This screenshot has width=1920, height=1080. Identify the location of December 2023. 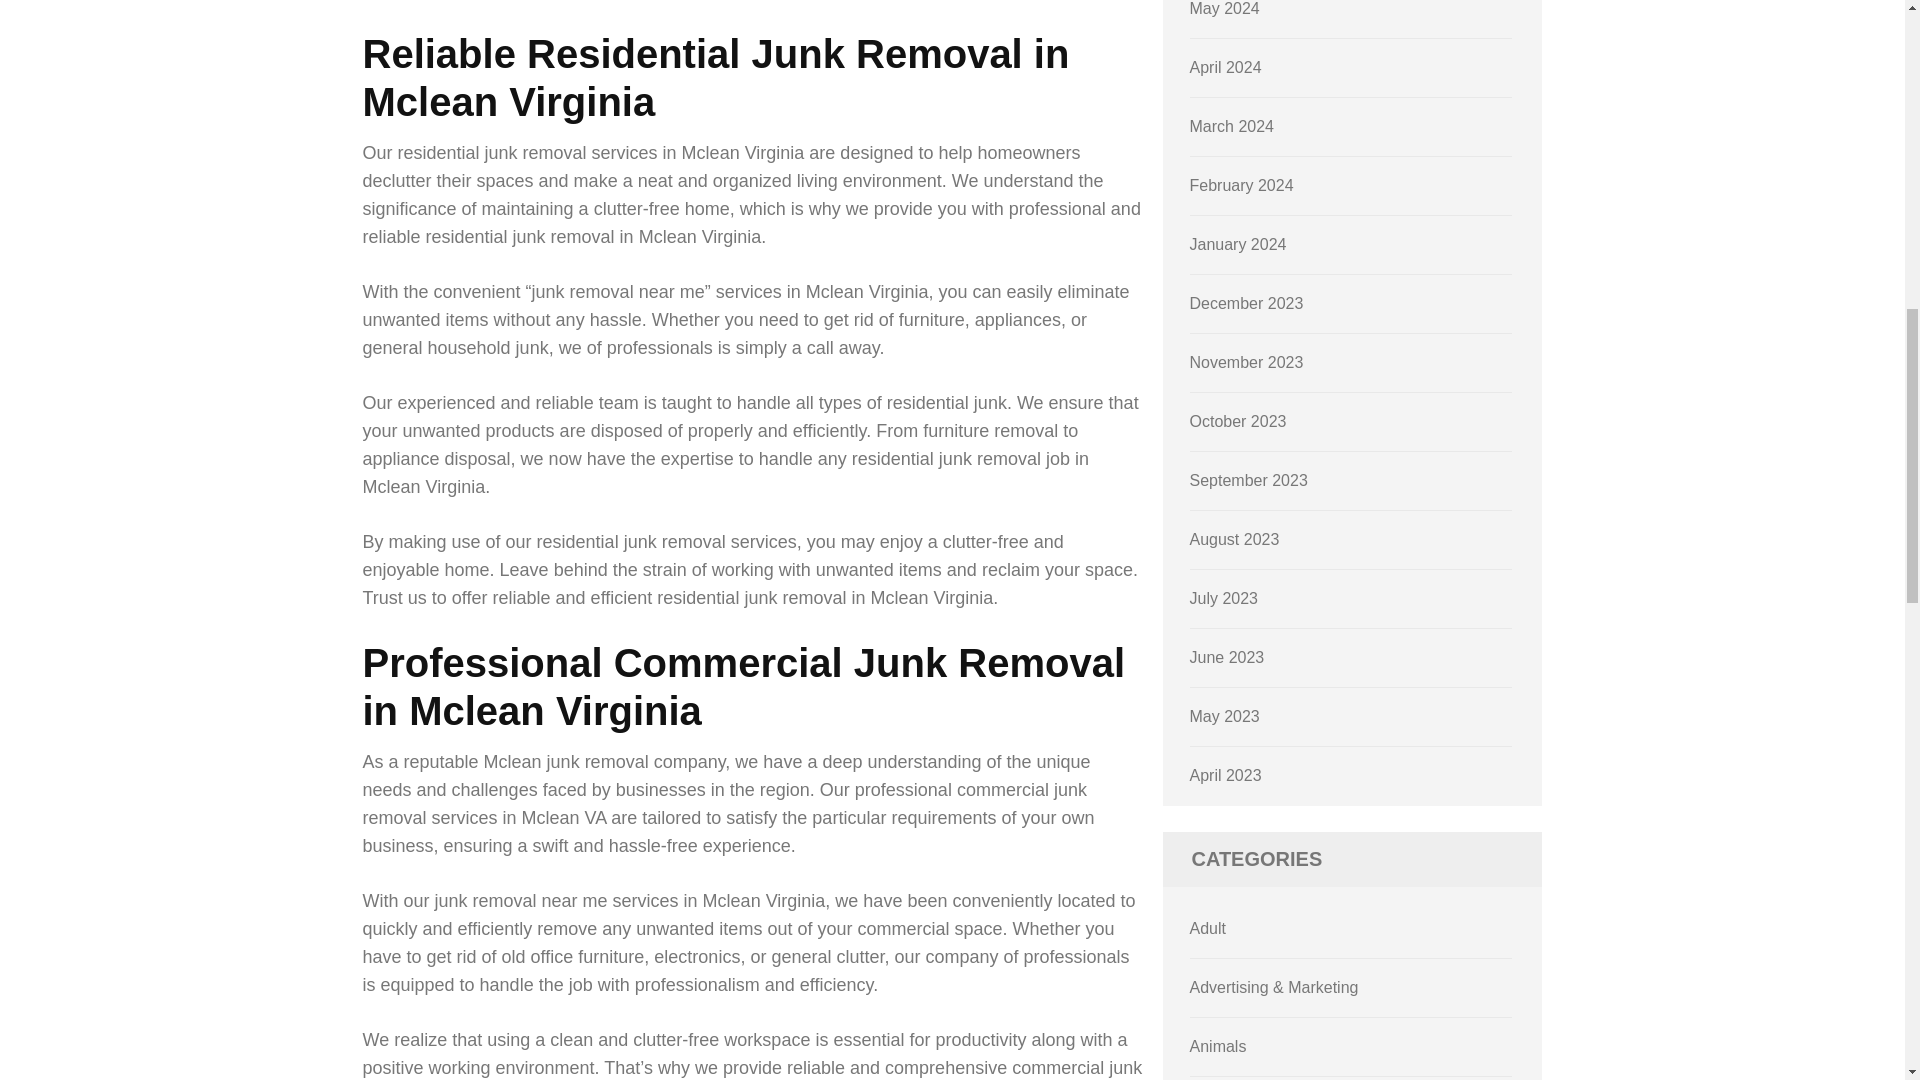
(1246, 303).